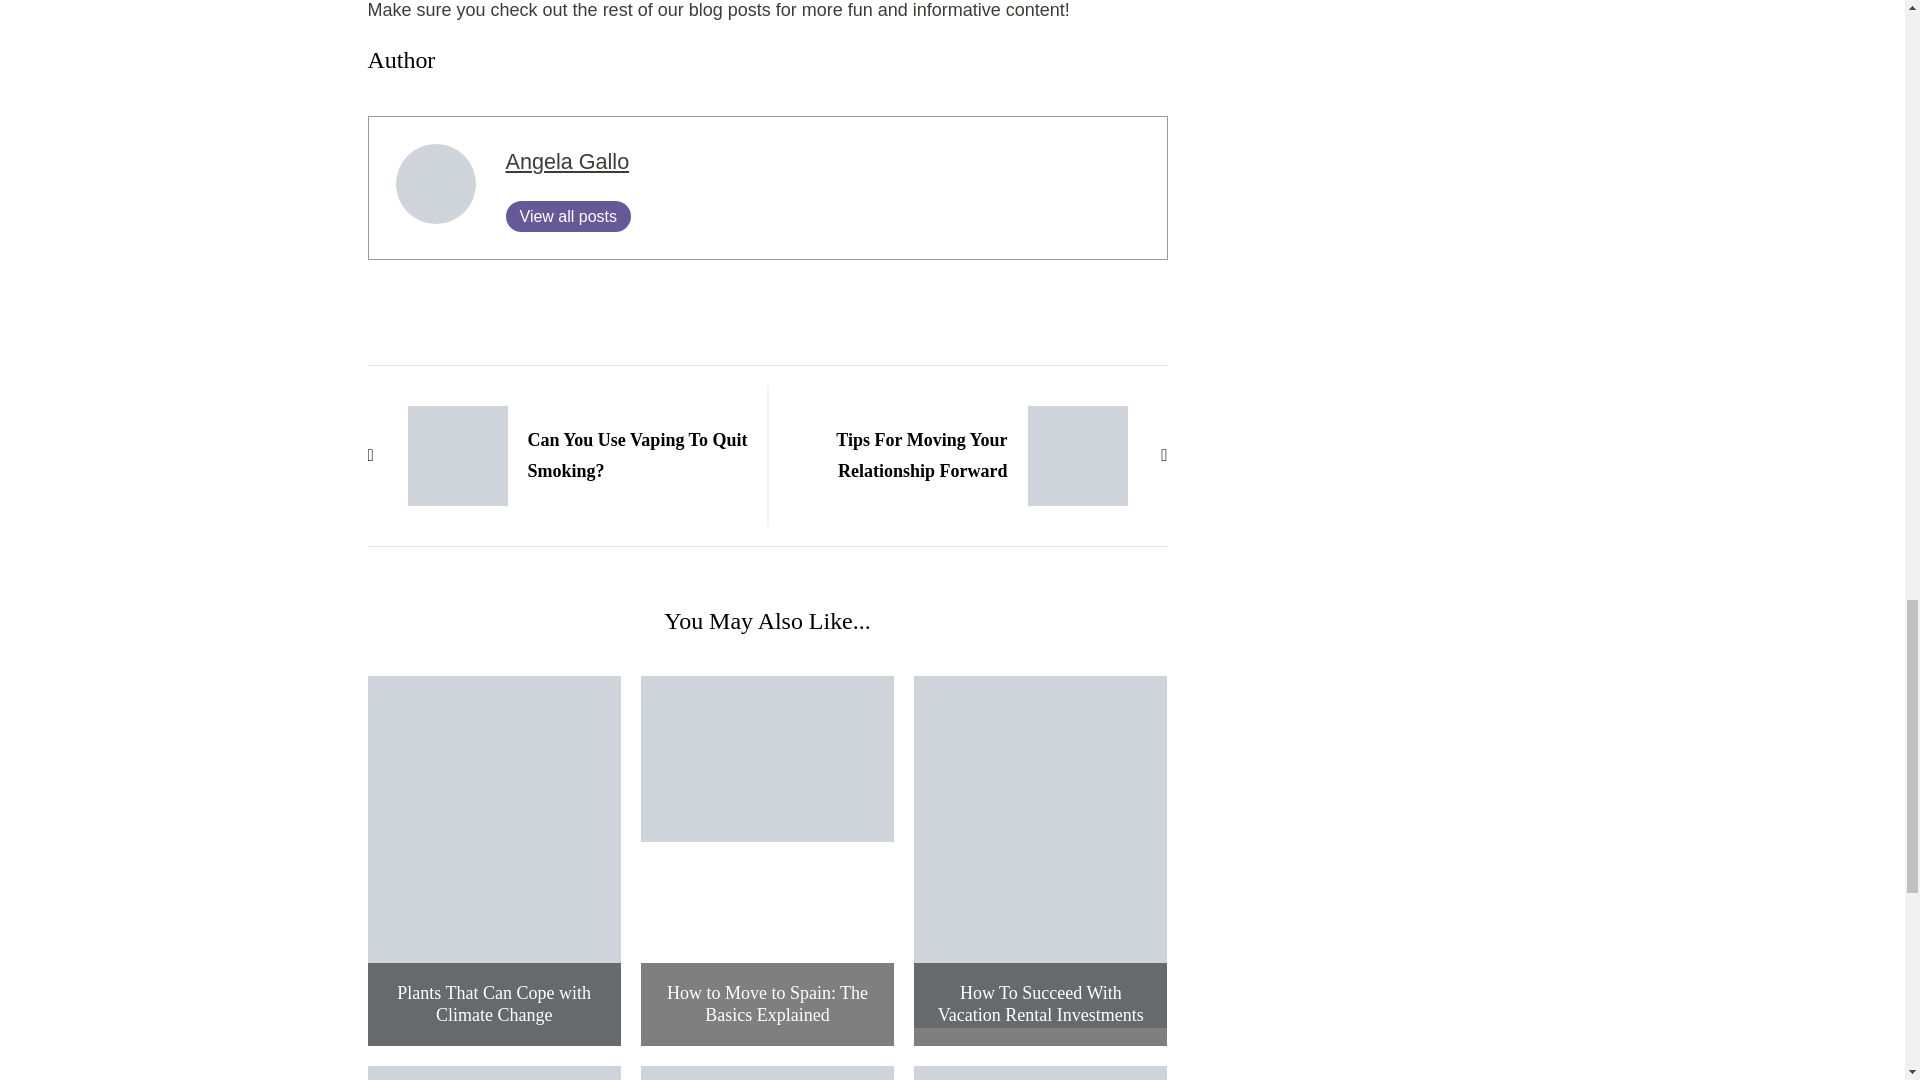 This screenshot has width=1920, height=1080. What do you see at coordinates (494, 1004) in the screenshot?
I see `Plants That Can Cope with Climate Change` at bounding box center [494, 1004].